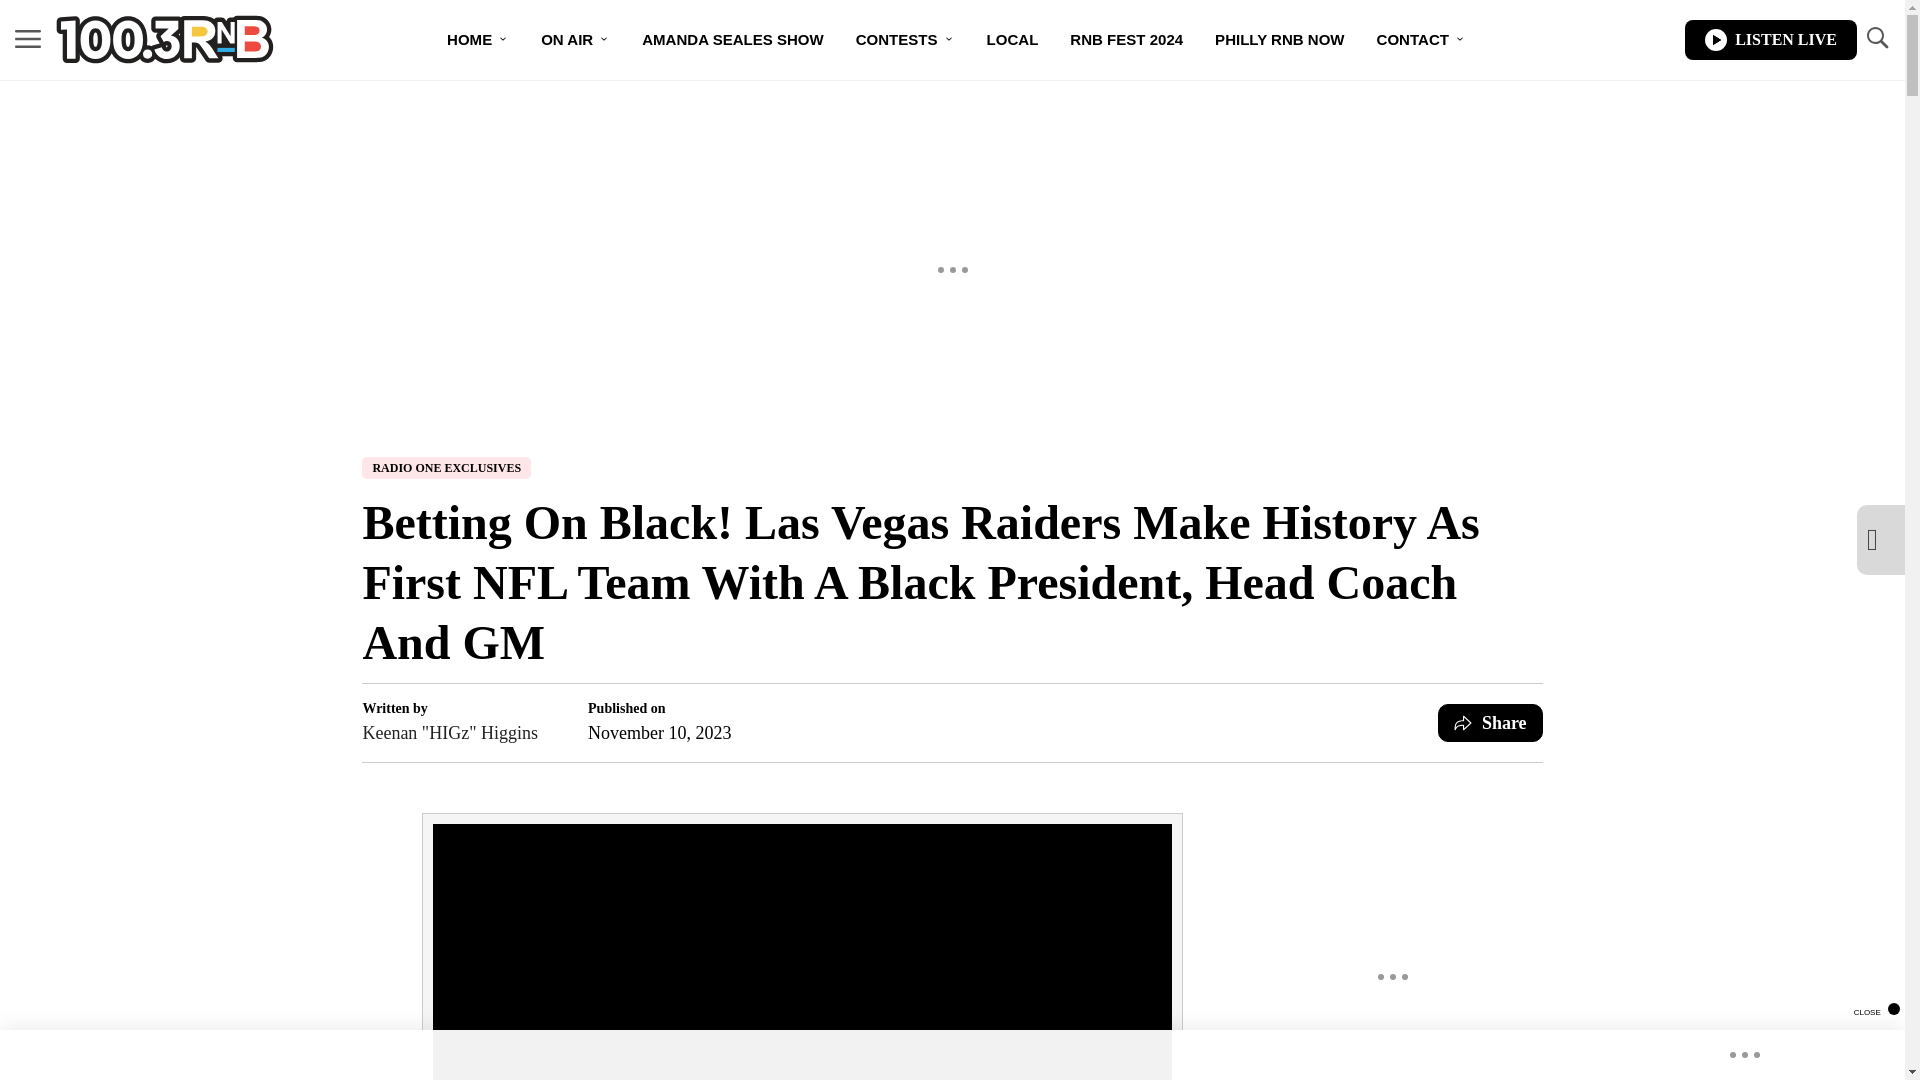 The image size is (1920, 1080). What do you see at coordinates (1770, 40) in the screenshot?
I see `LISTEN LIVE` at bounding box center [1770, 40].